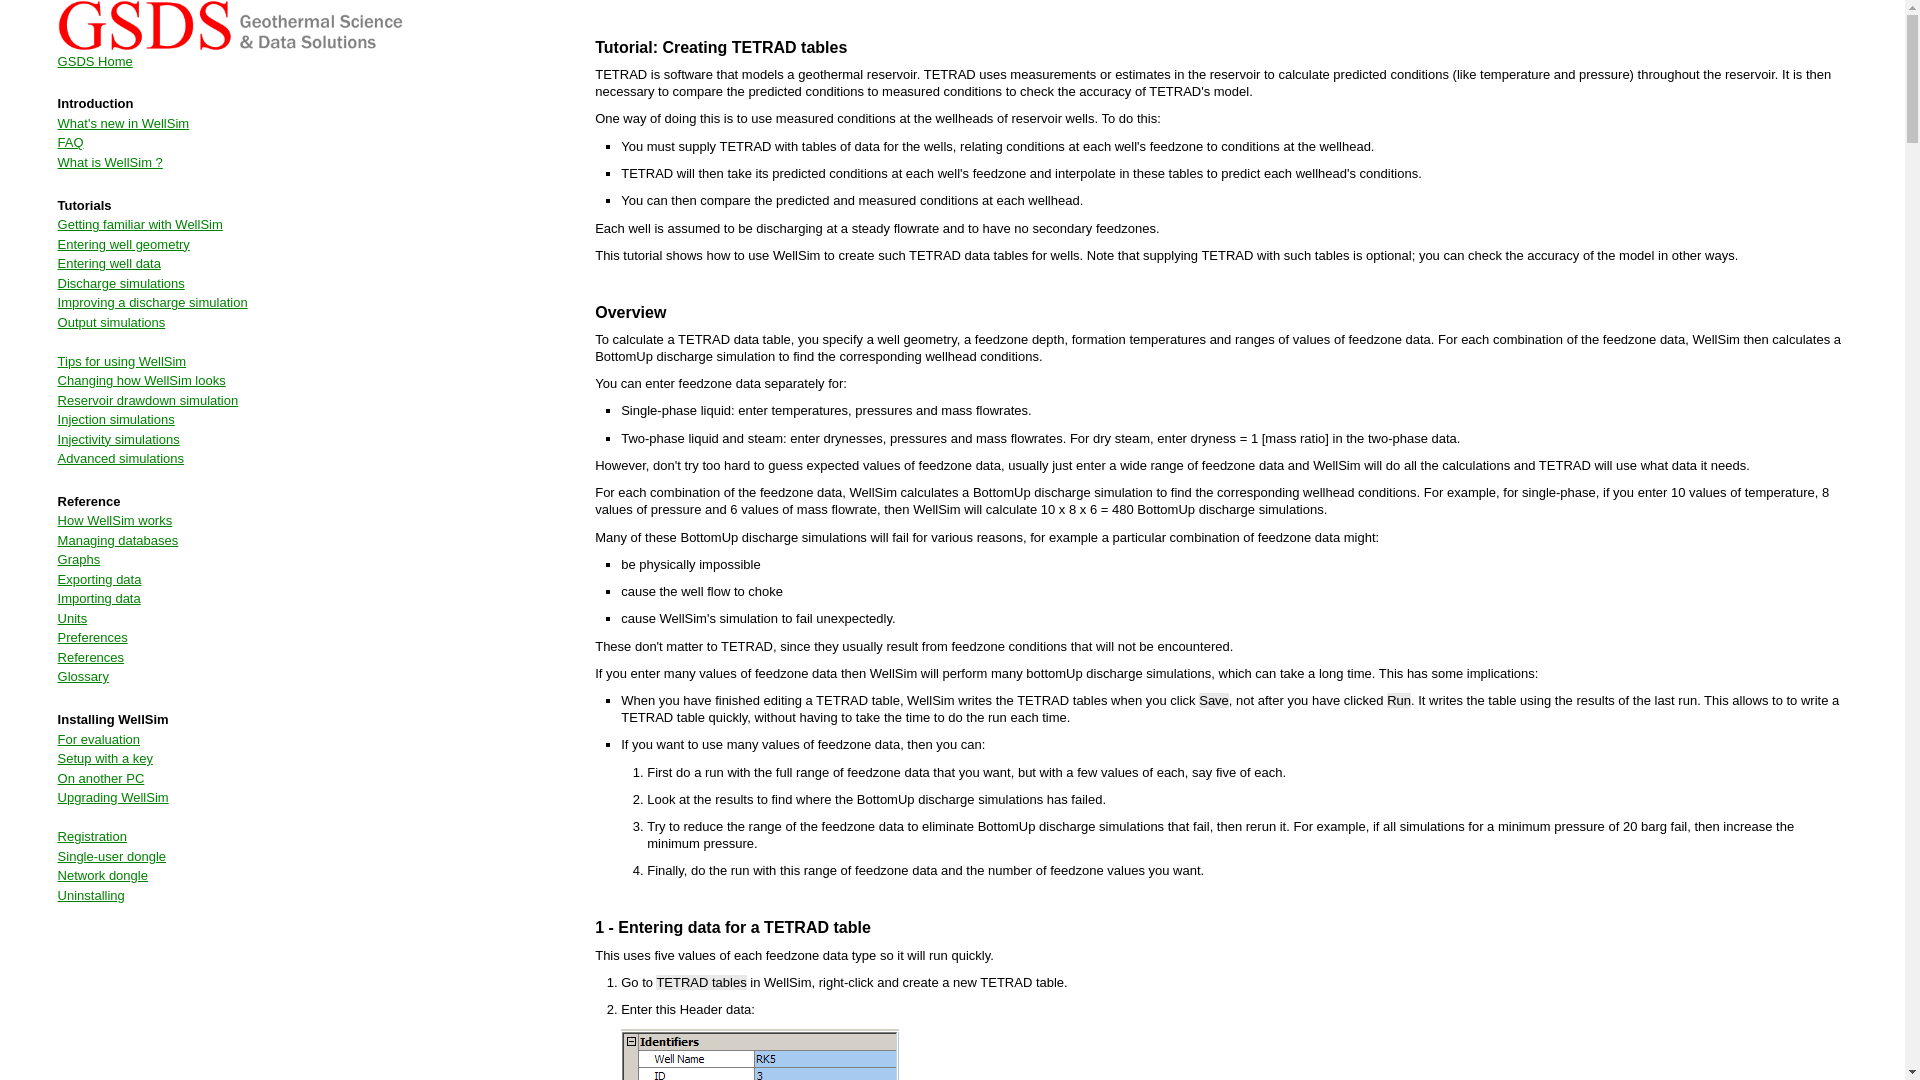  What do you see at coordinates (101, 778) in the screenshot?
I see `On another PC` at bounding box center [101, 778].